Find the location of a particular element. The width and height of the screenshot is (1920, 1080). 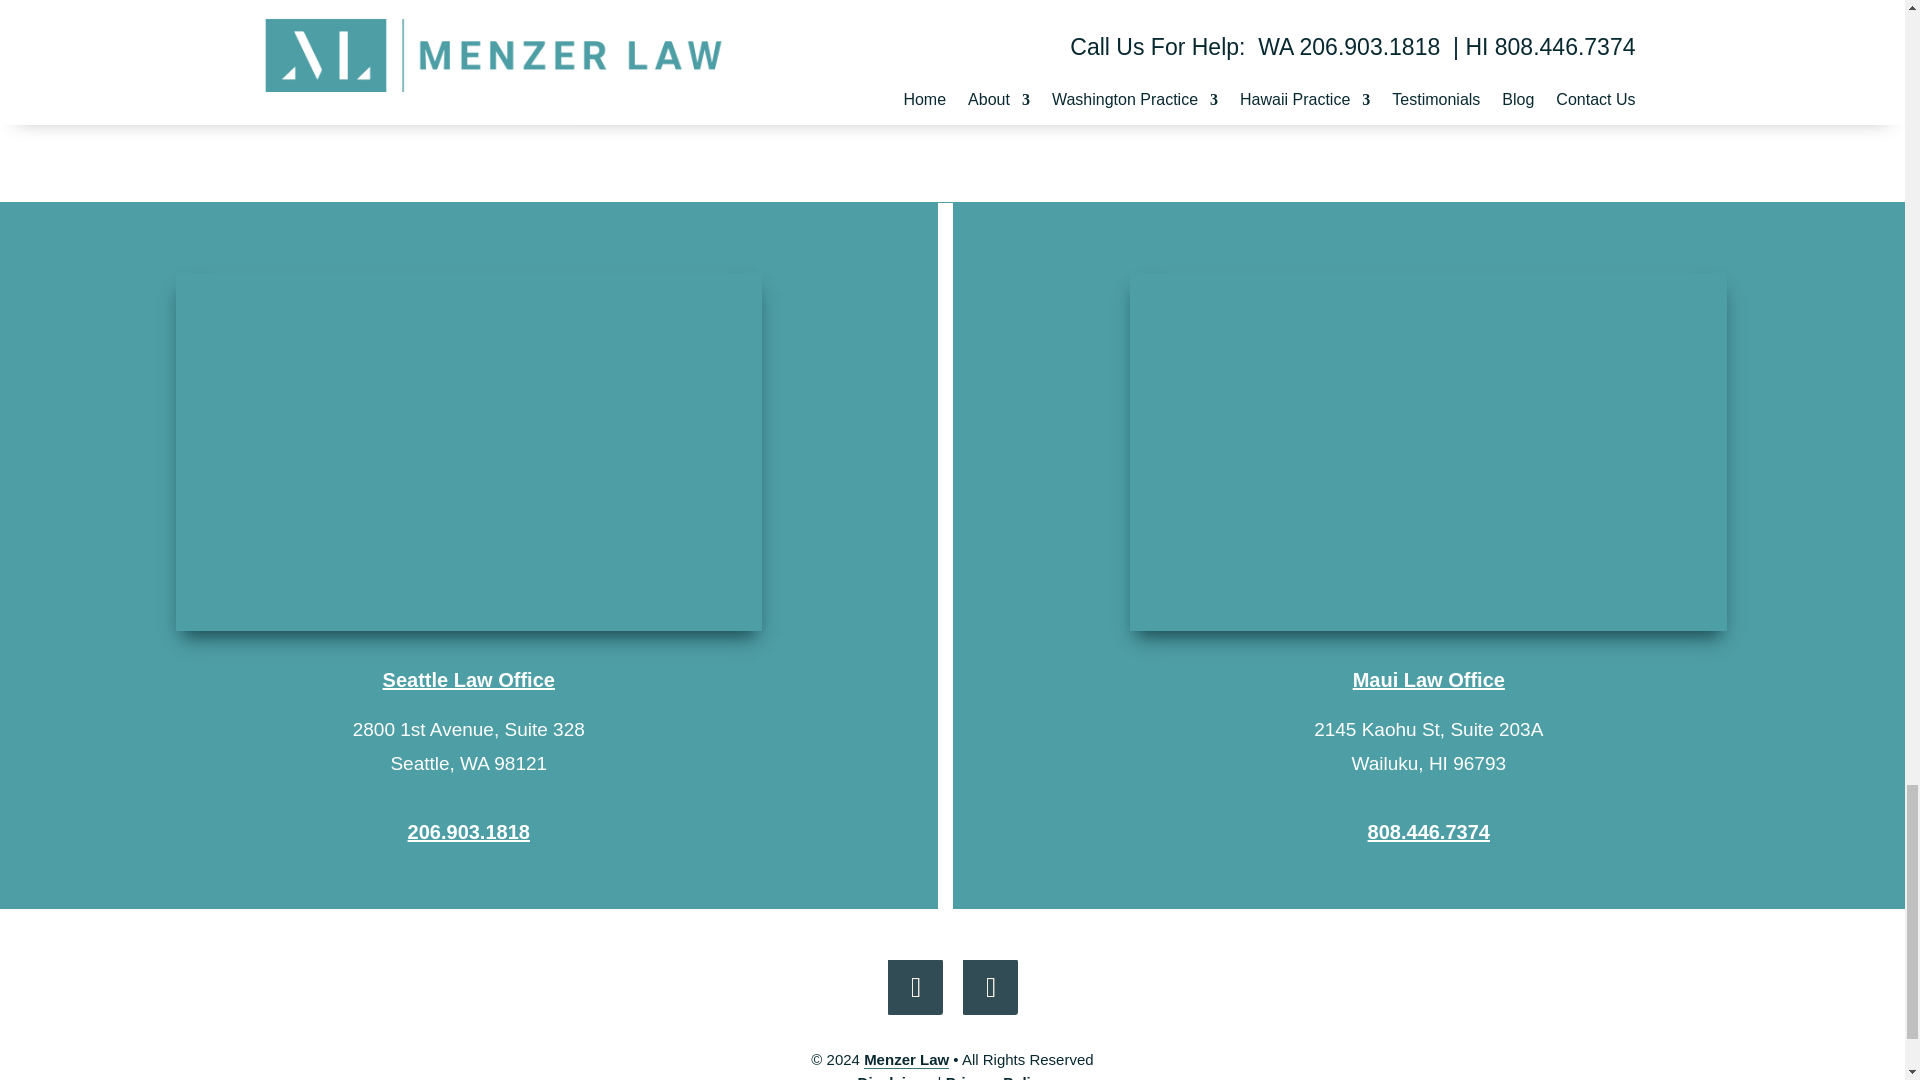

Follow on Facebook is located at coordinates (914, 987).